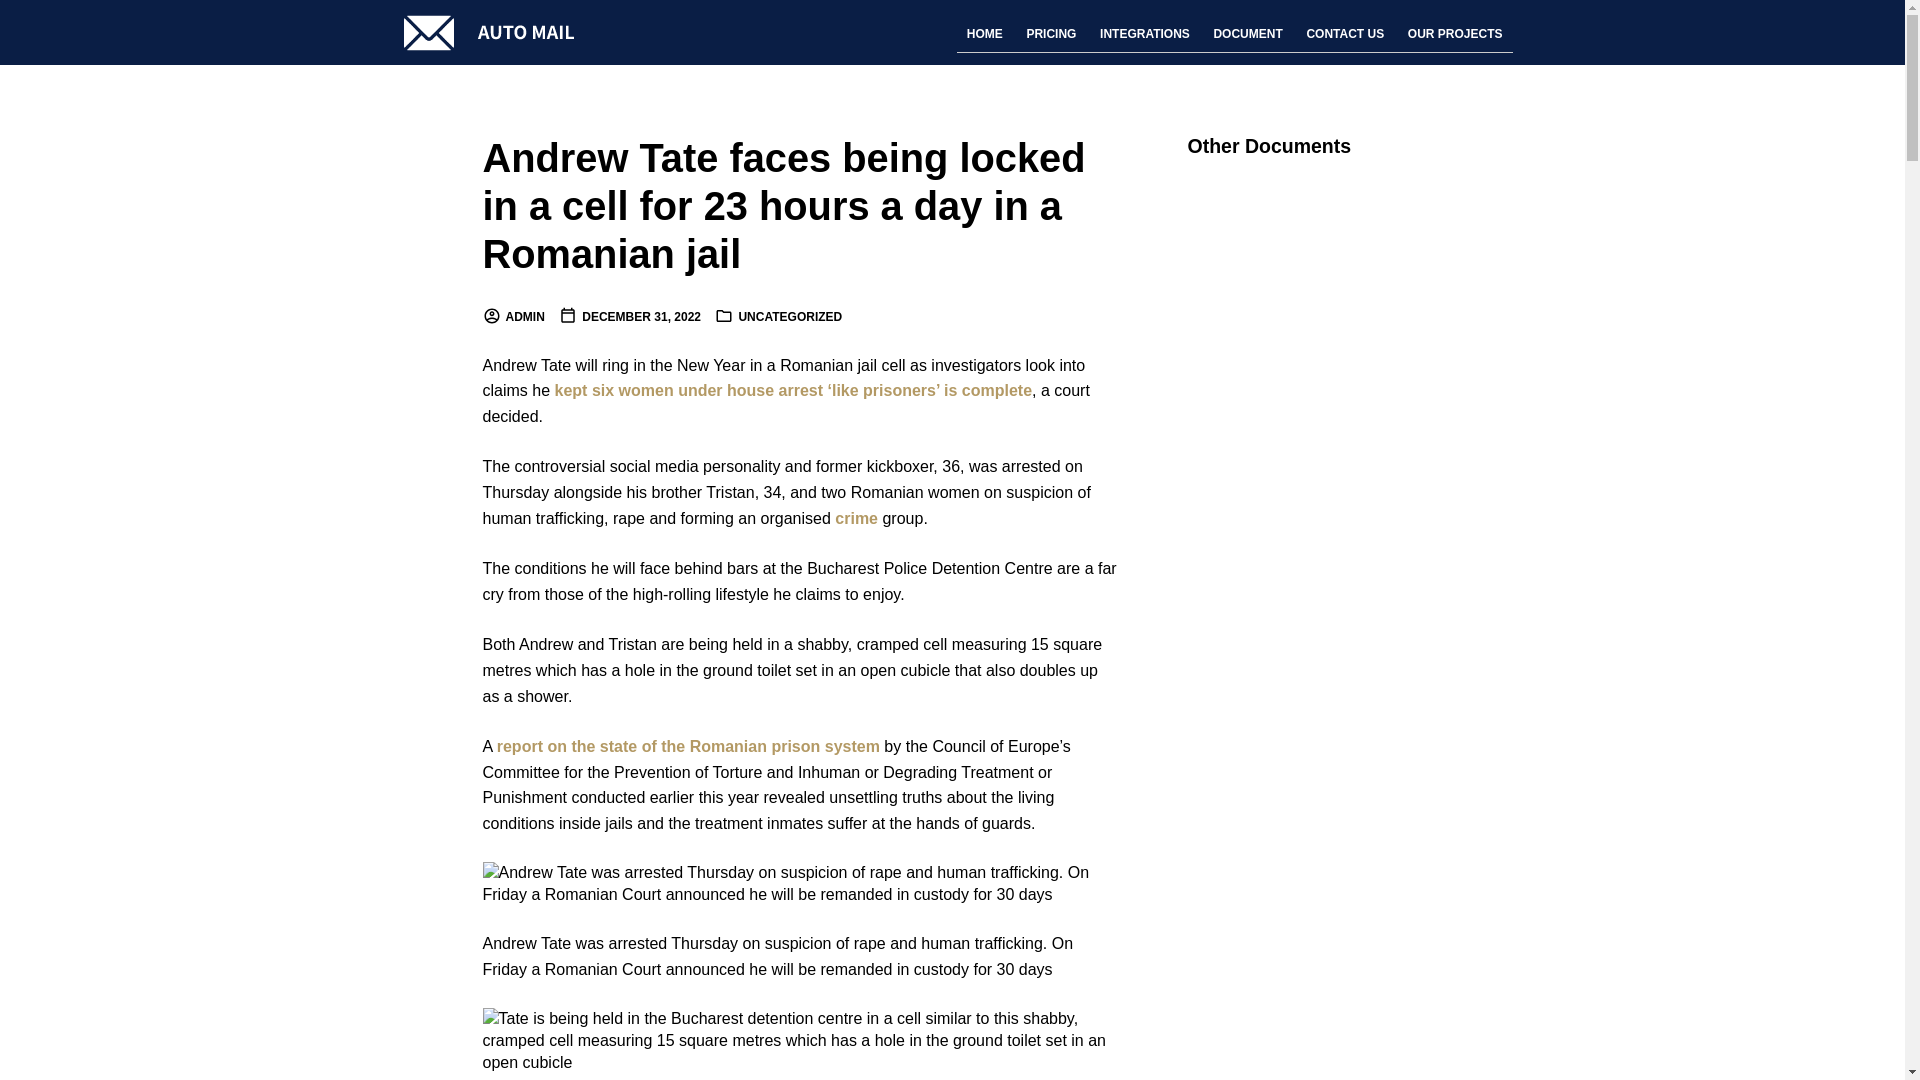  Describe the element at coordinates (1454, 34) in the screenshot. I see `OUR PROJECTS` at that location.